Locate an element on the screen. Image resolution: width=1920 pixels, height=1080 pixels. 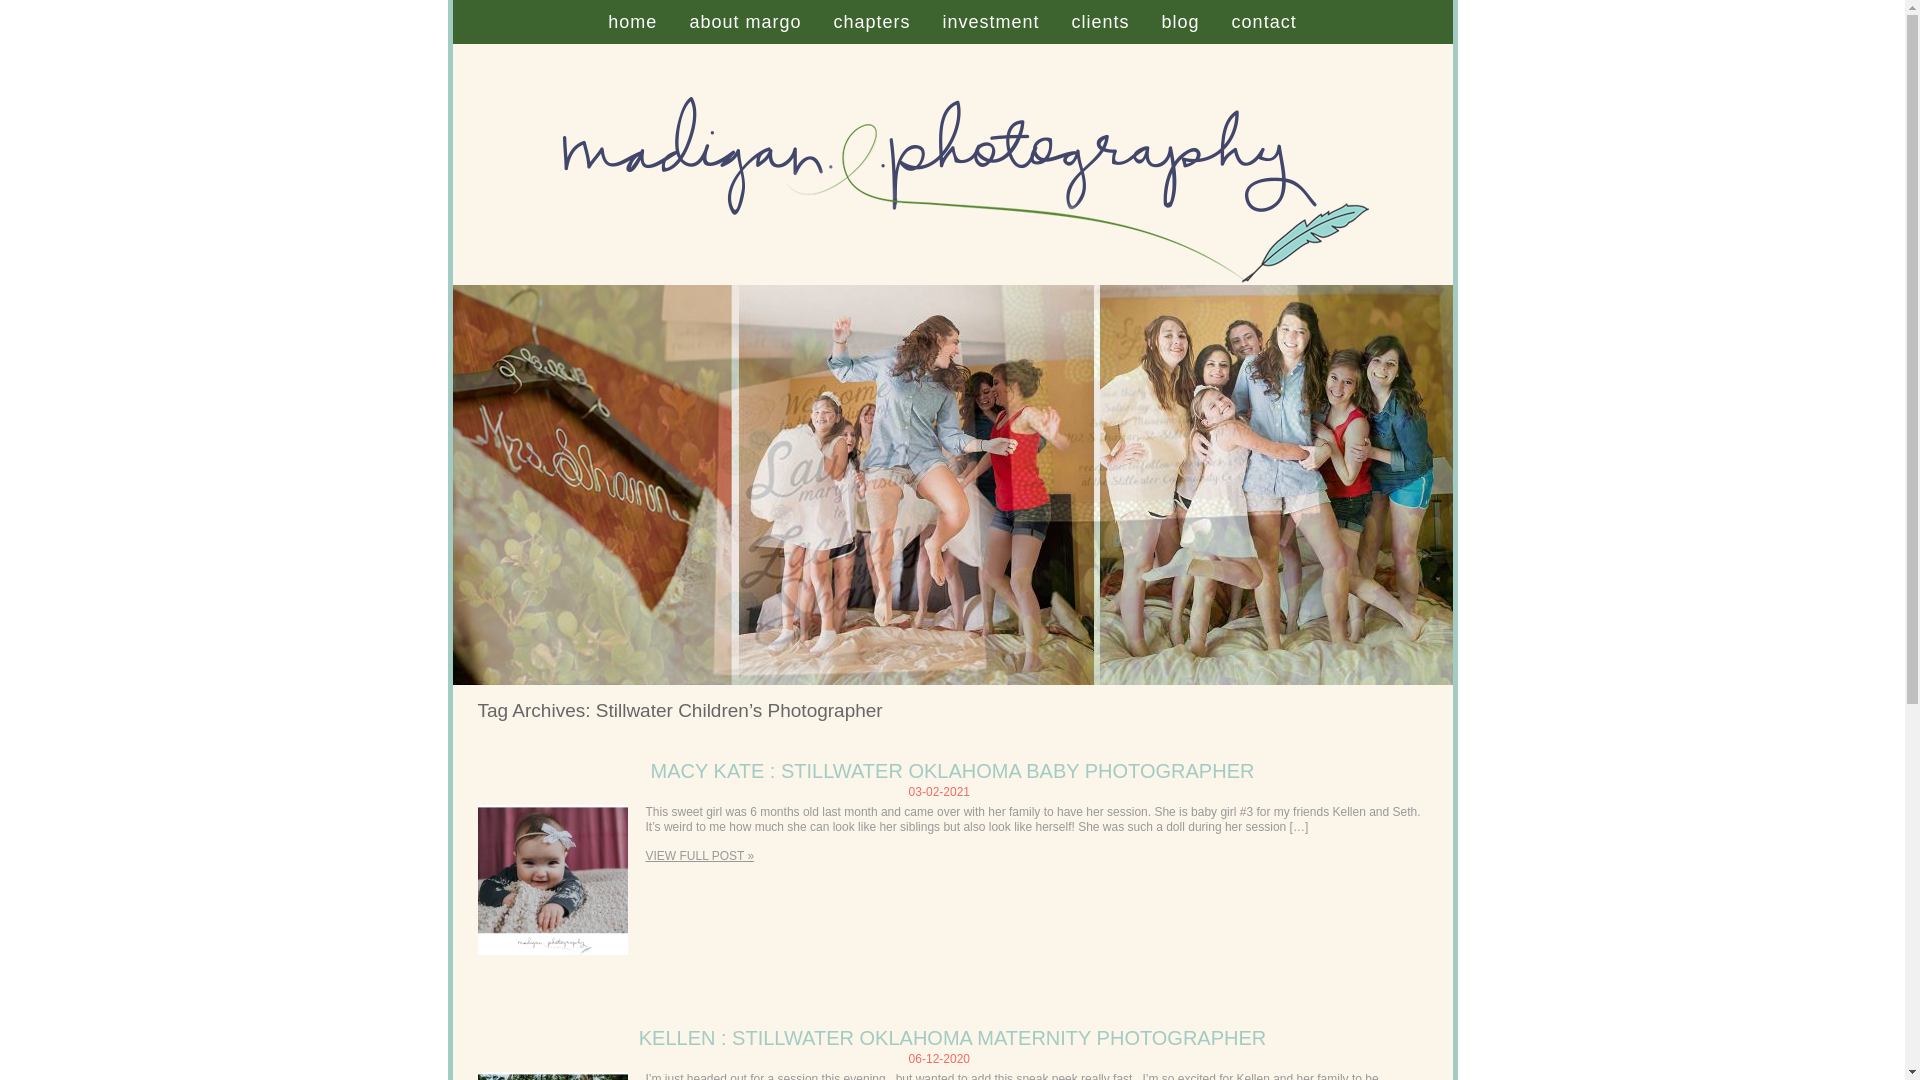
blog is located at coordinates (1180, 22).